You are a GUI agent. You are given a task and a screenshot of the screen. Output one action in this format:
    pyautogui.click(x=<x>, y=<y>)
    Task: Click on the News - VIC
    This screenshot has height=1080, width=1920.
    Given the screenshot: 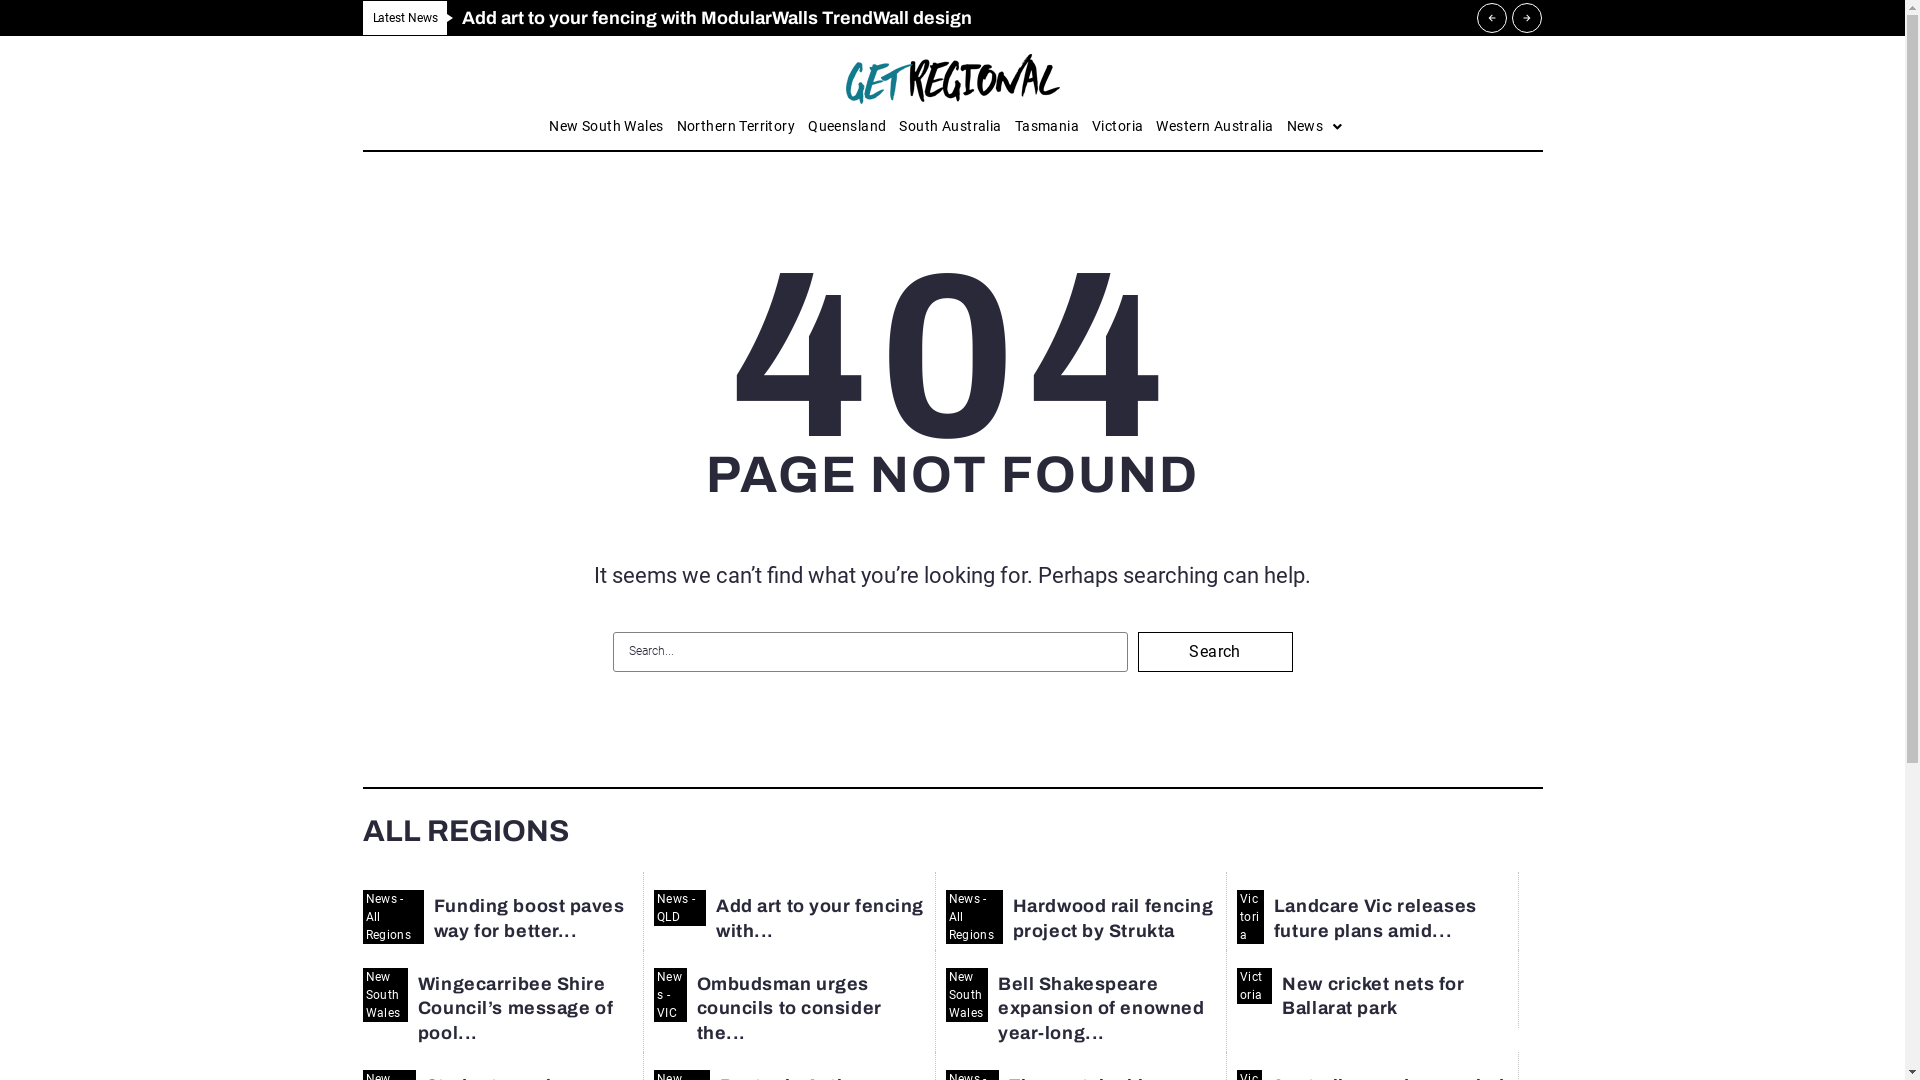 What is the action you would take?
    pyautogui.click(x=670, y=995)
    